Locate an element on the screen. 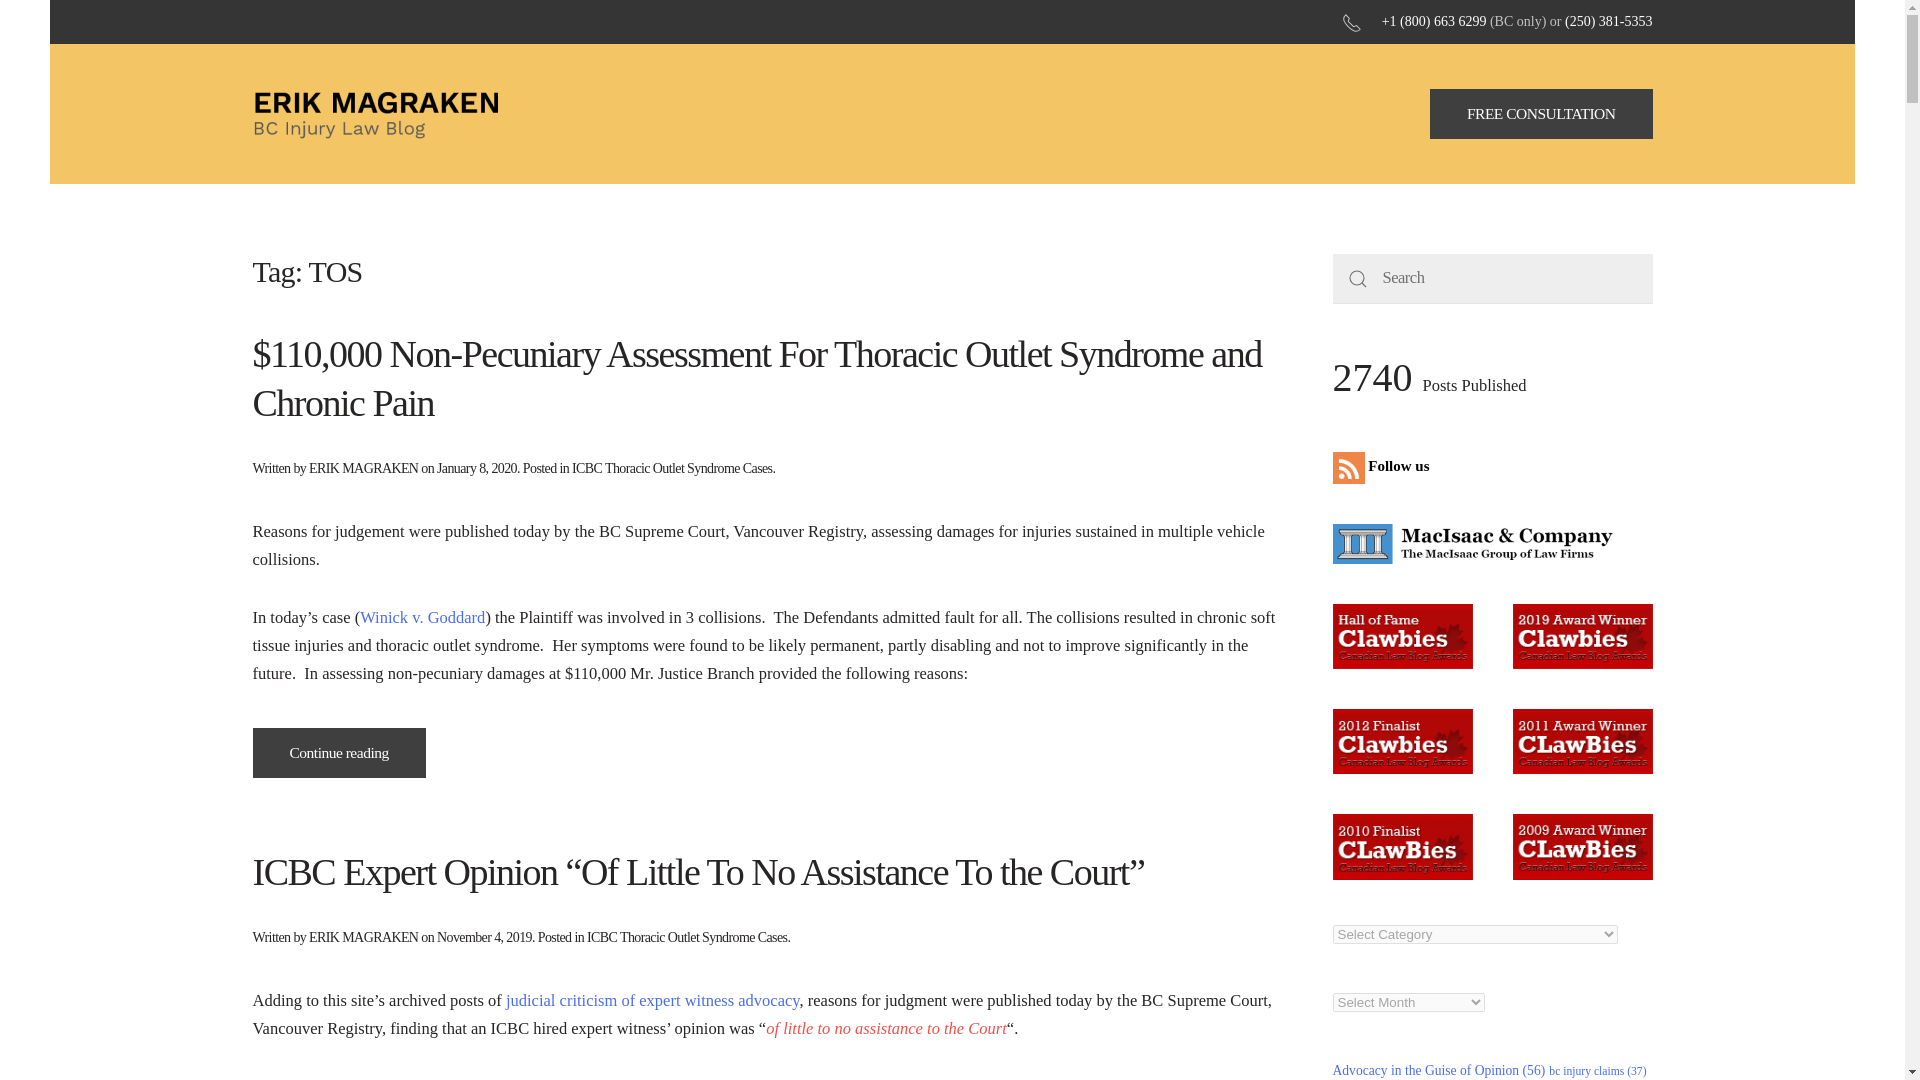  judicial criticism of expert witness advocacy is located at coordinates (653, 1000).